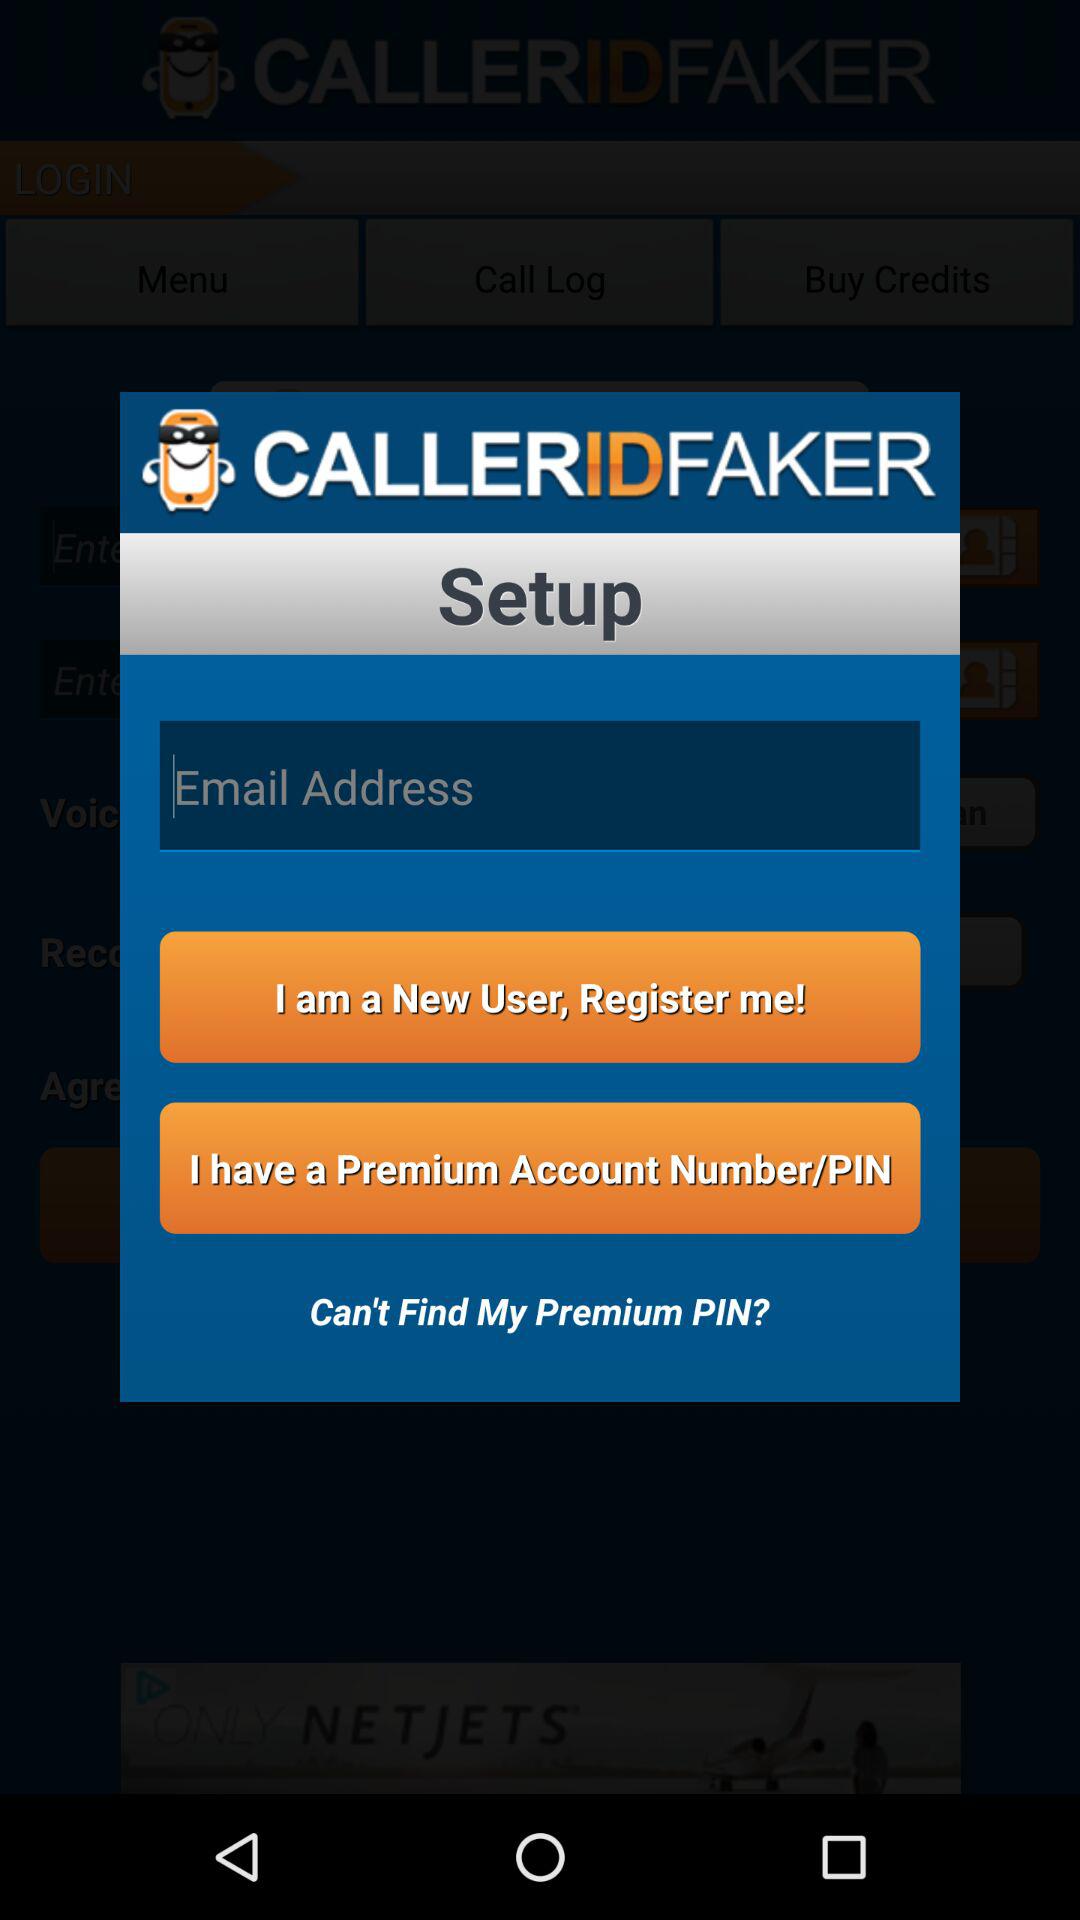  I want to click on press can t find app, so click(539, 1298).